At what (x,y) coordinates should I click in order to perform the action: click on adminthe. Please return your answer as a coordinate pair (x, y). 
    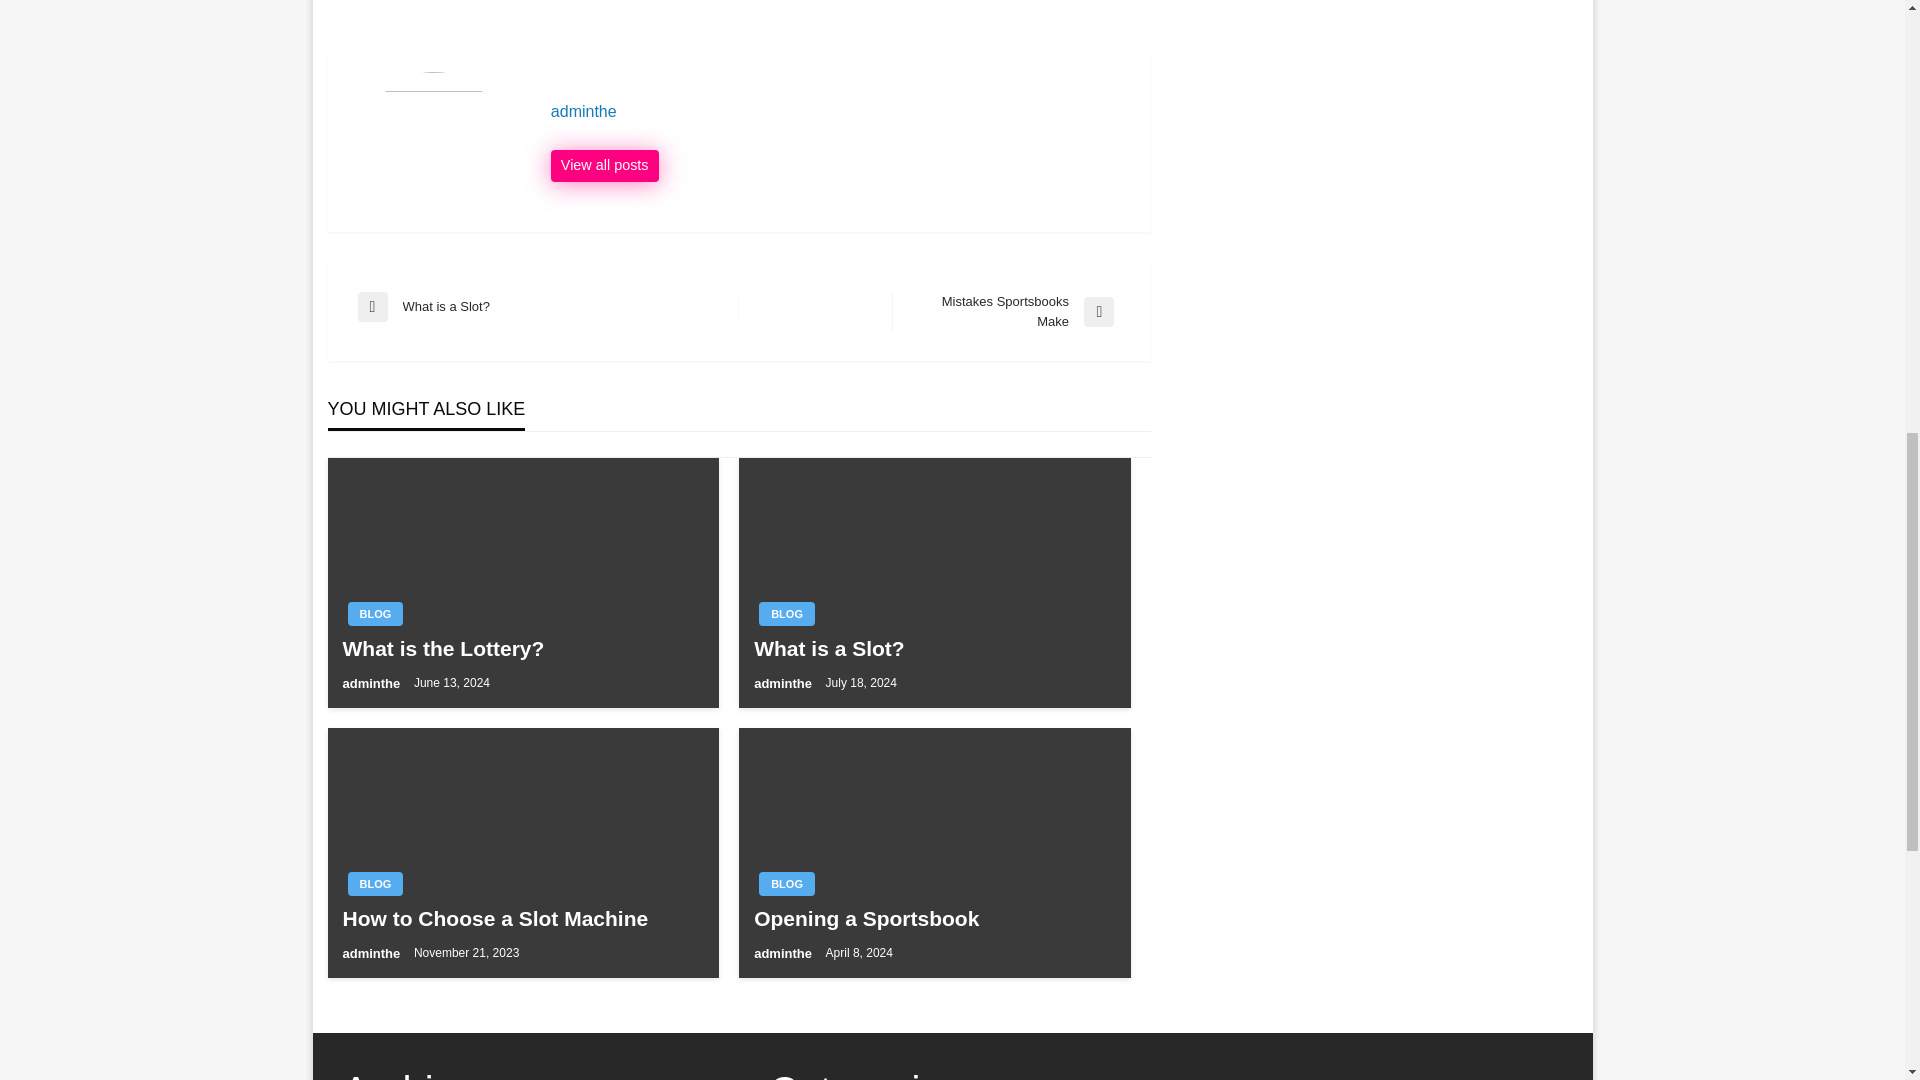
    Looking at the image, I should click on (786, 614).